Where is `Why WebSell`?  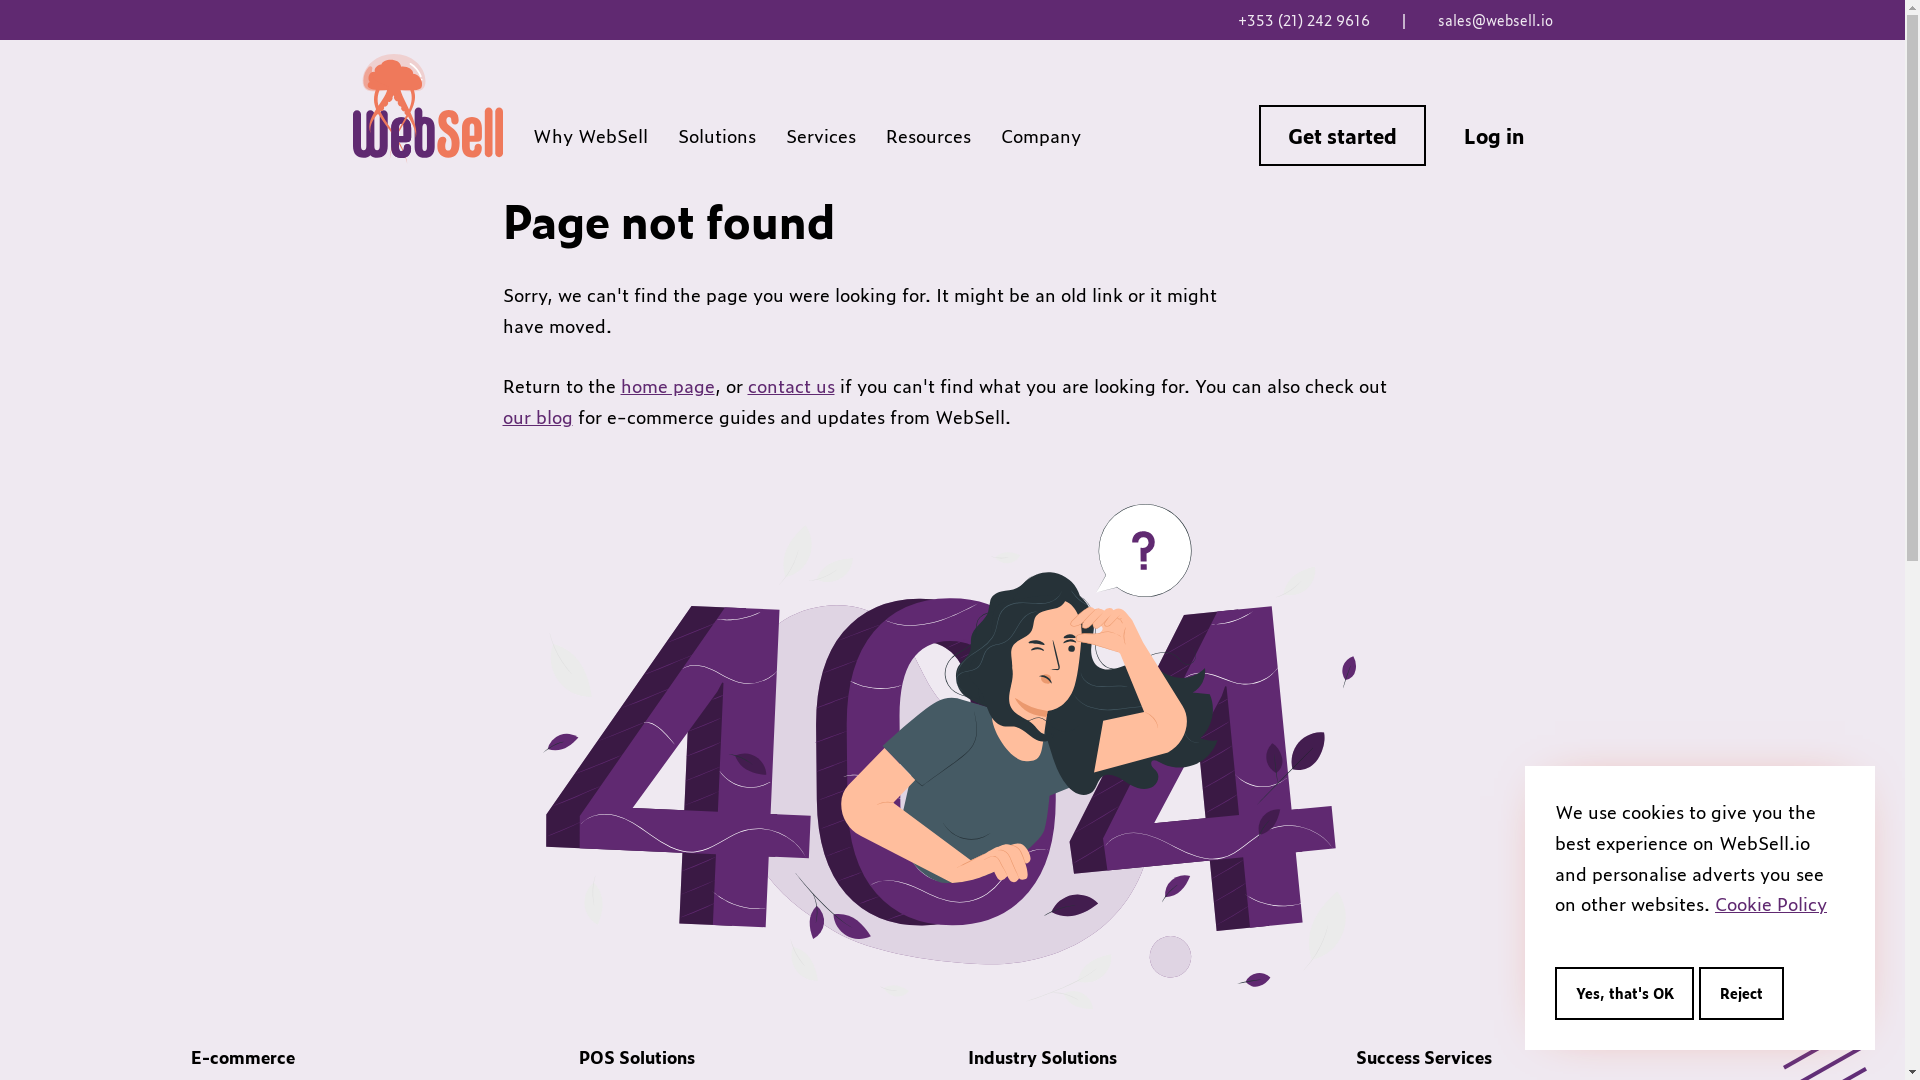 Why WebSell is located at coordinates (590, 135).